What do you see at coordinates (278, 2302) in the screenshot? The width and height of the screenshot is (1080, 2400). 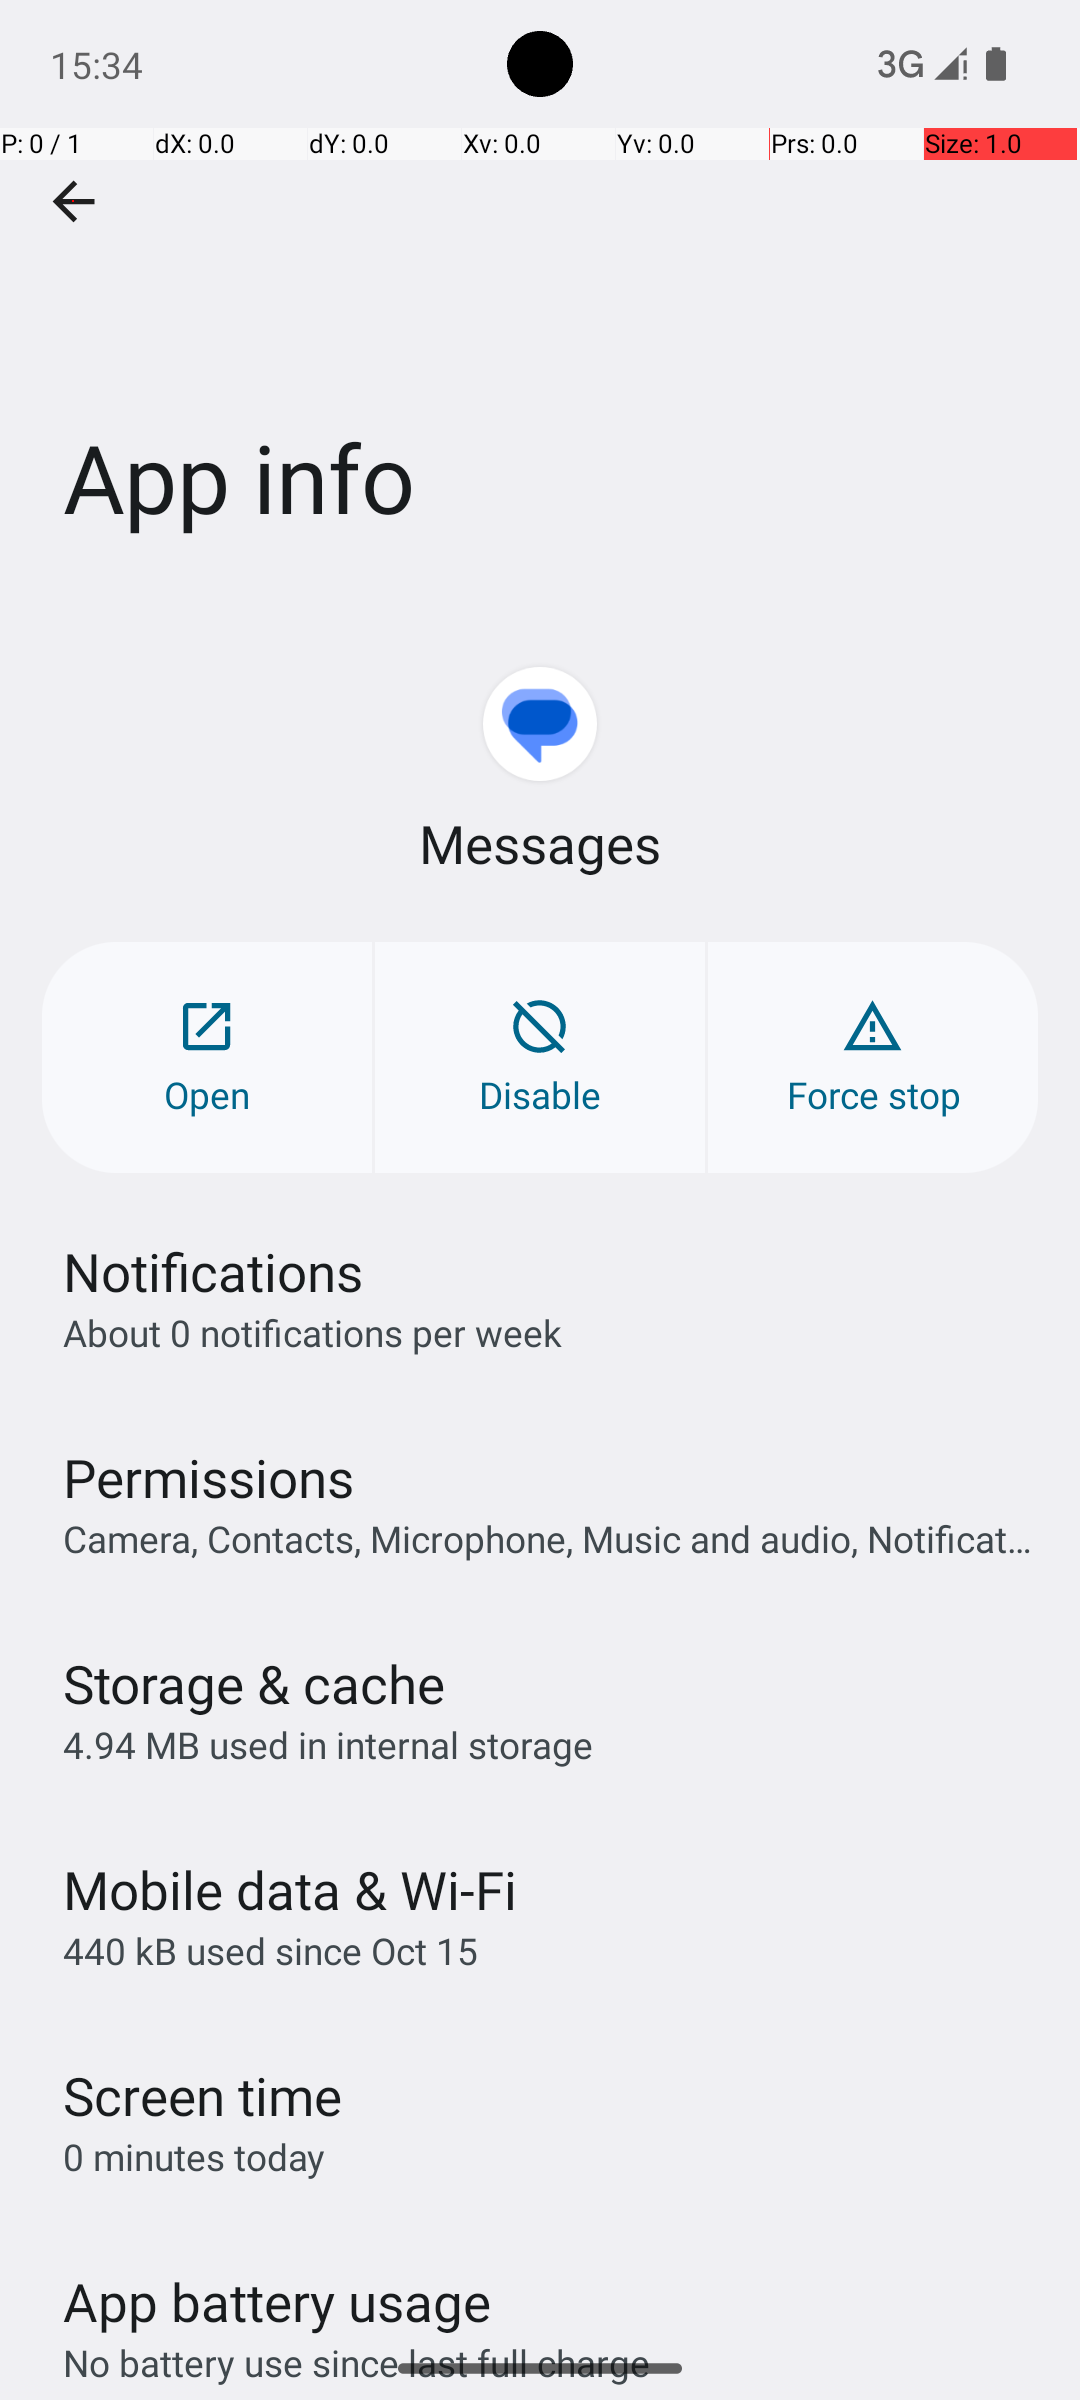 I see `App battery usage` at bounding box center [278, 2302].